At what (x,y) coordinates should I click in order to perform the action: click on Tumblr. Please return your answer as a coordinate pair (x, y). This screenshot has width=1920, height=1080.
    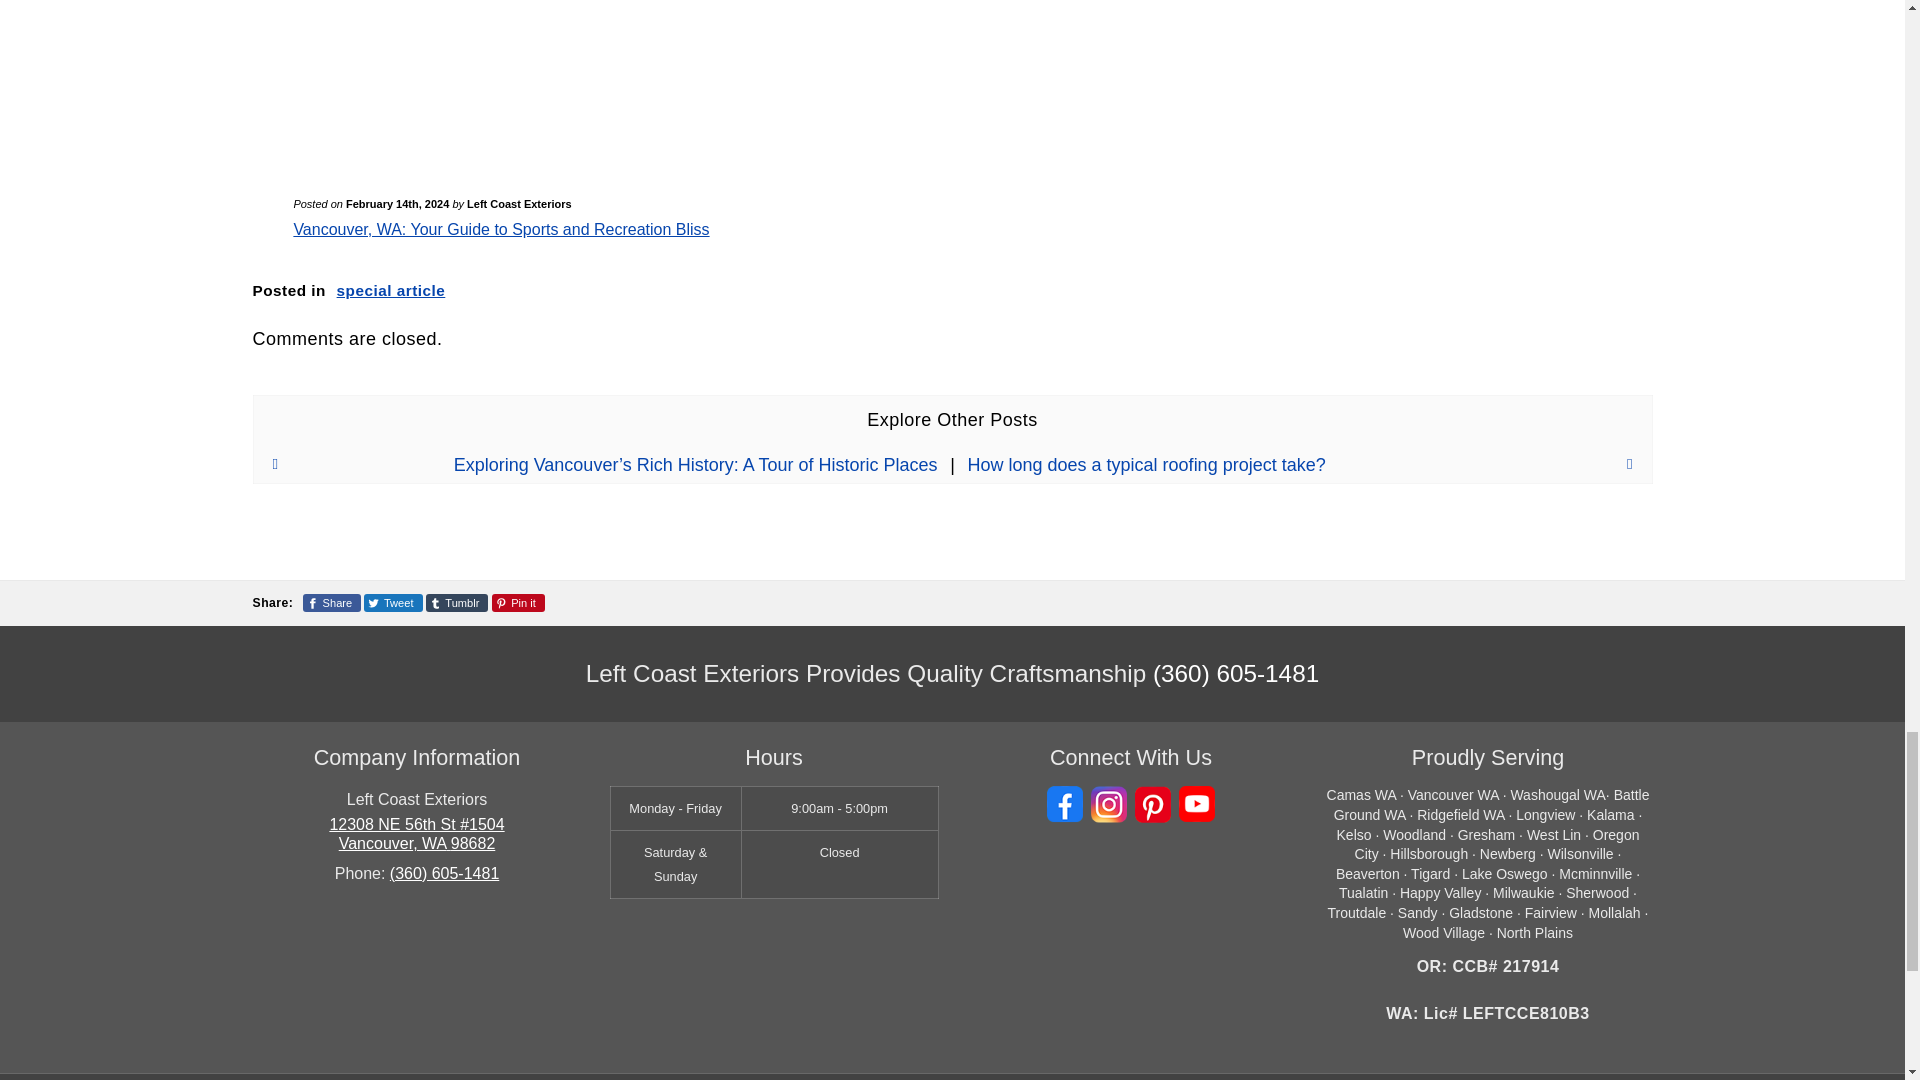
    Looking at the image, I should click on (458, 603).